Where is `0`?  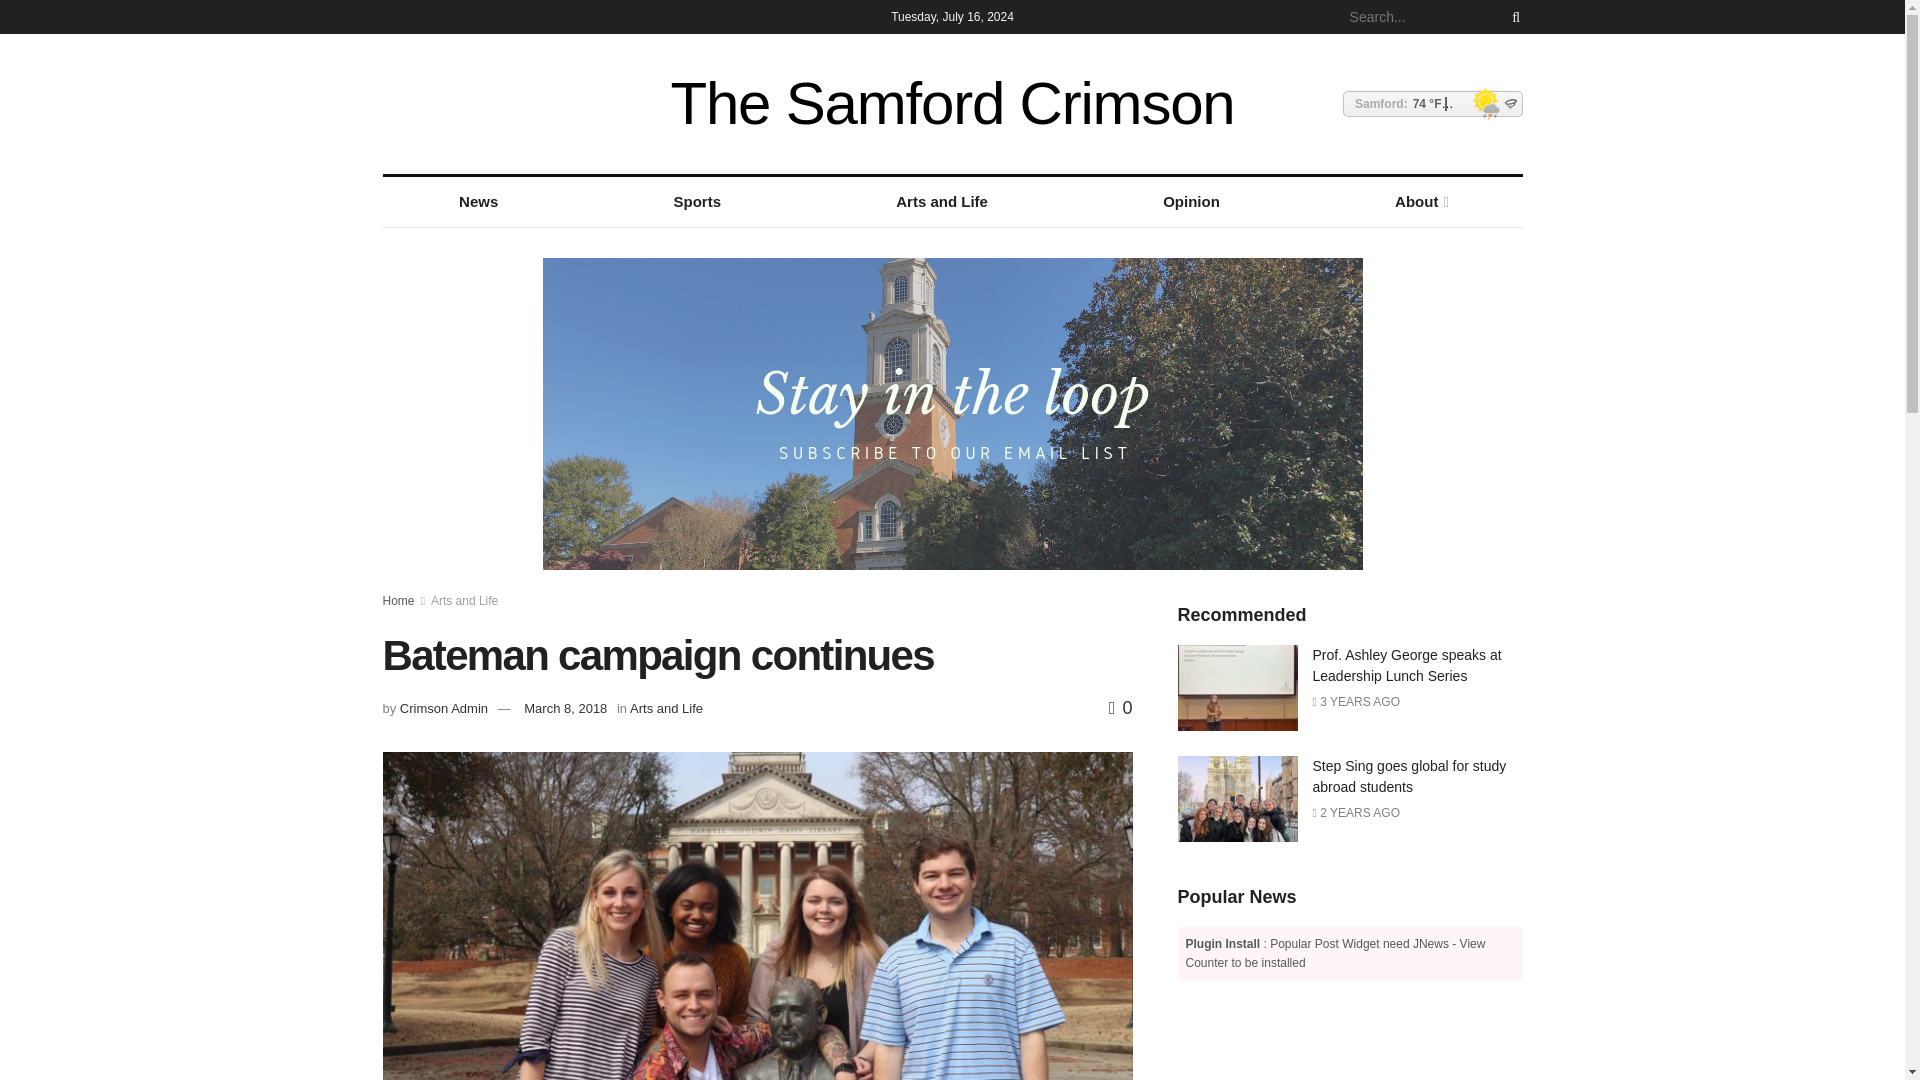 0 is located at coordinates (1120, 708).